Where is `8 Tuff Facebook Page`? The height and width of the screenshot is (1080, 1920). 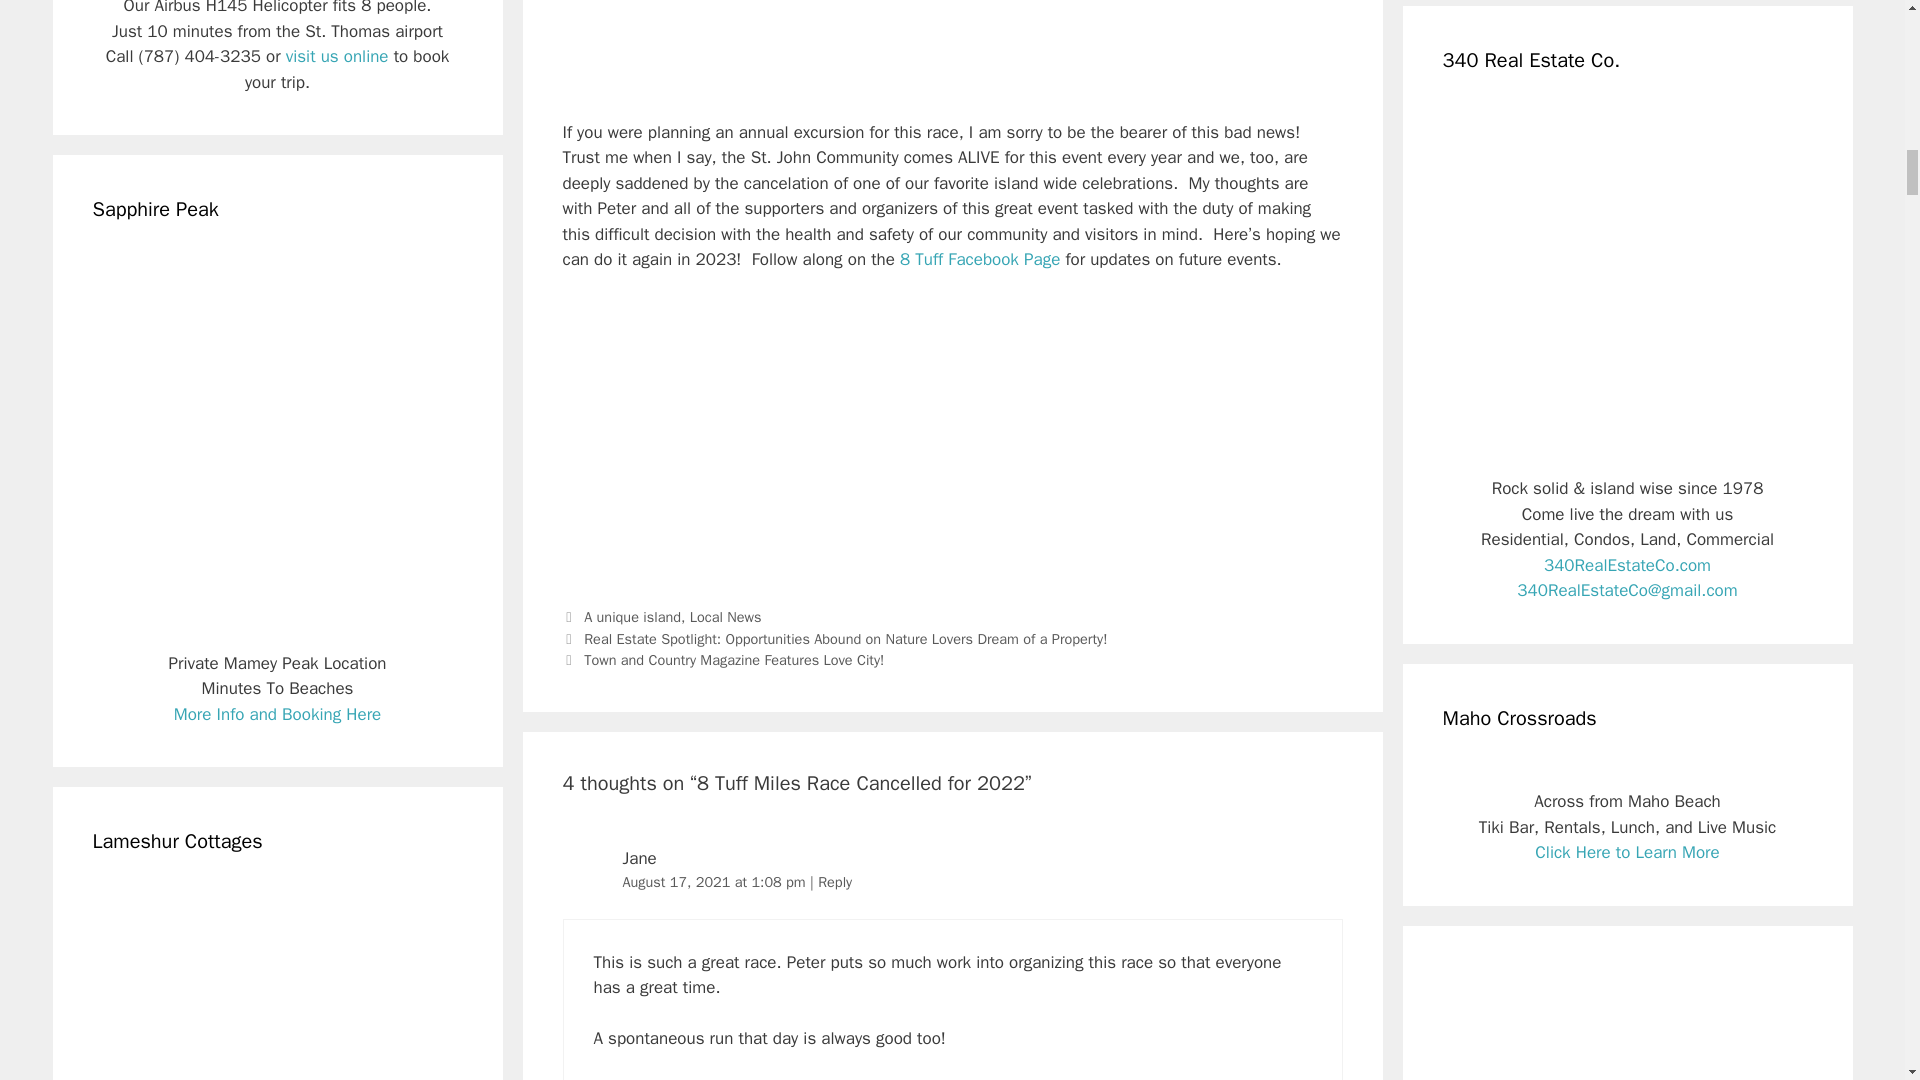
8 Tuff Facebook Page is located at coordinates (980, 260).